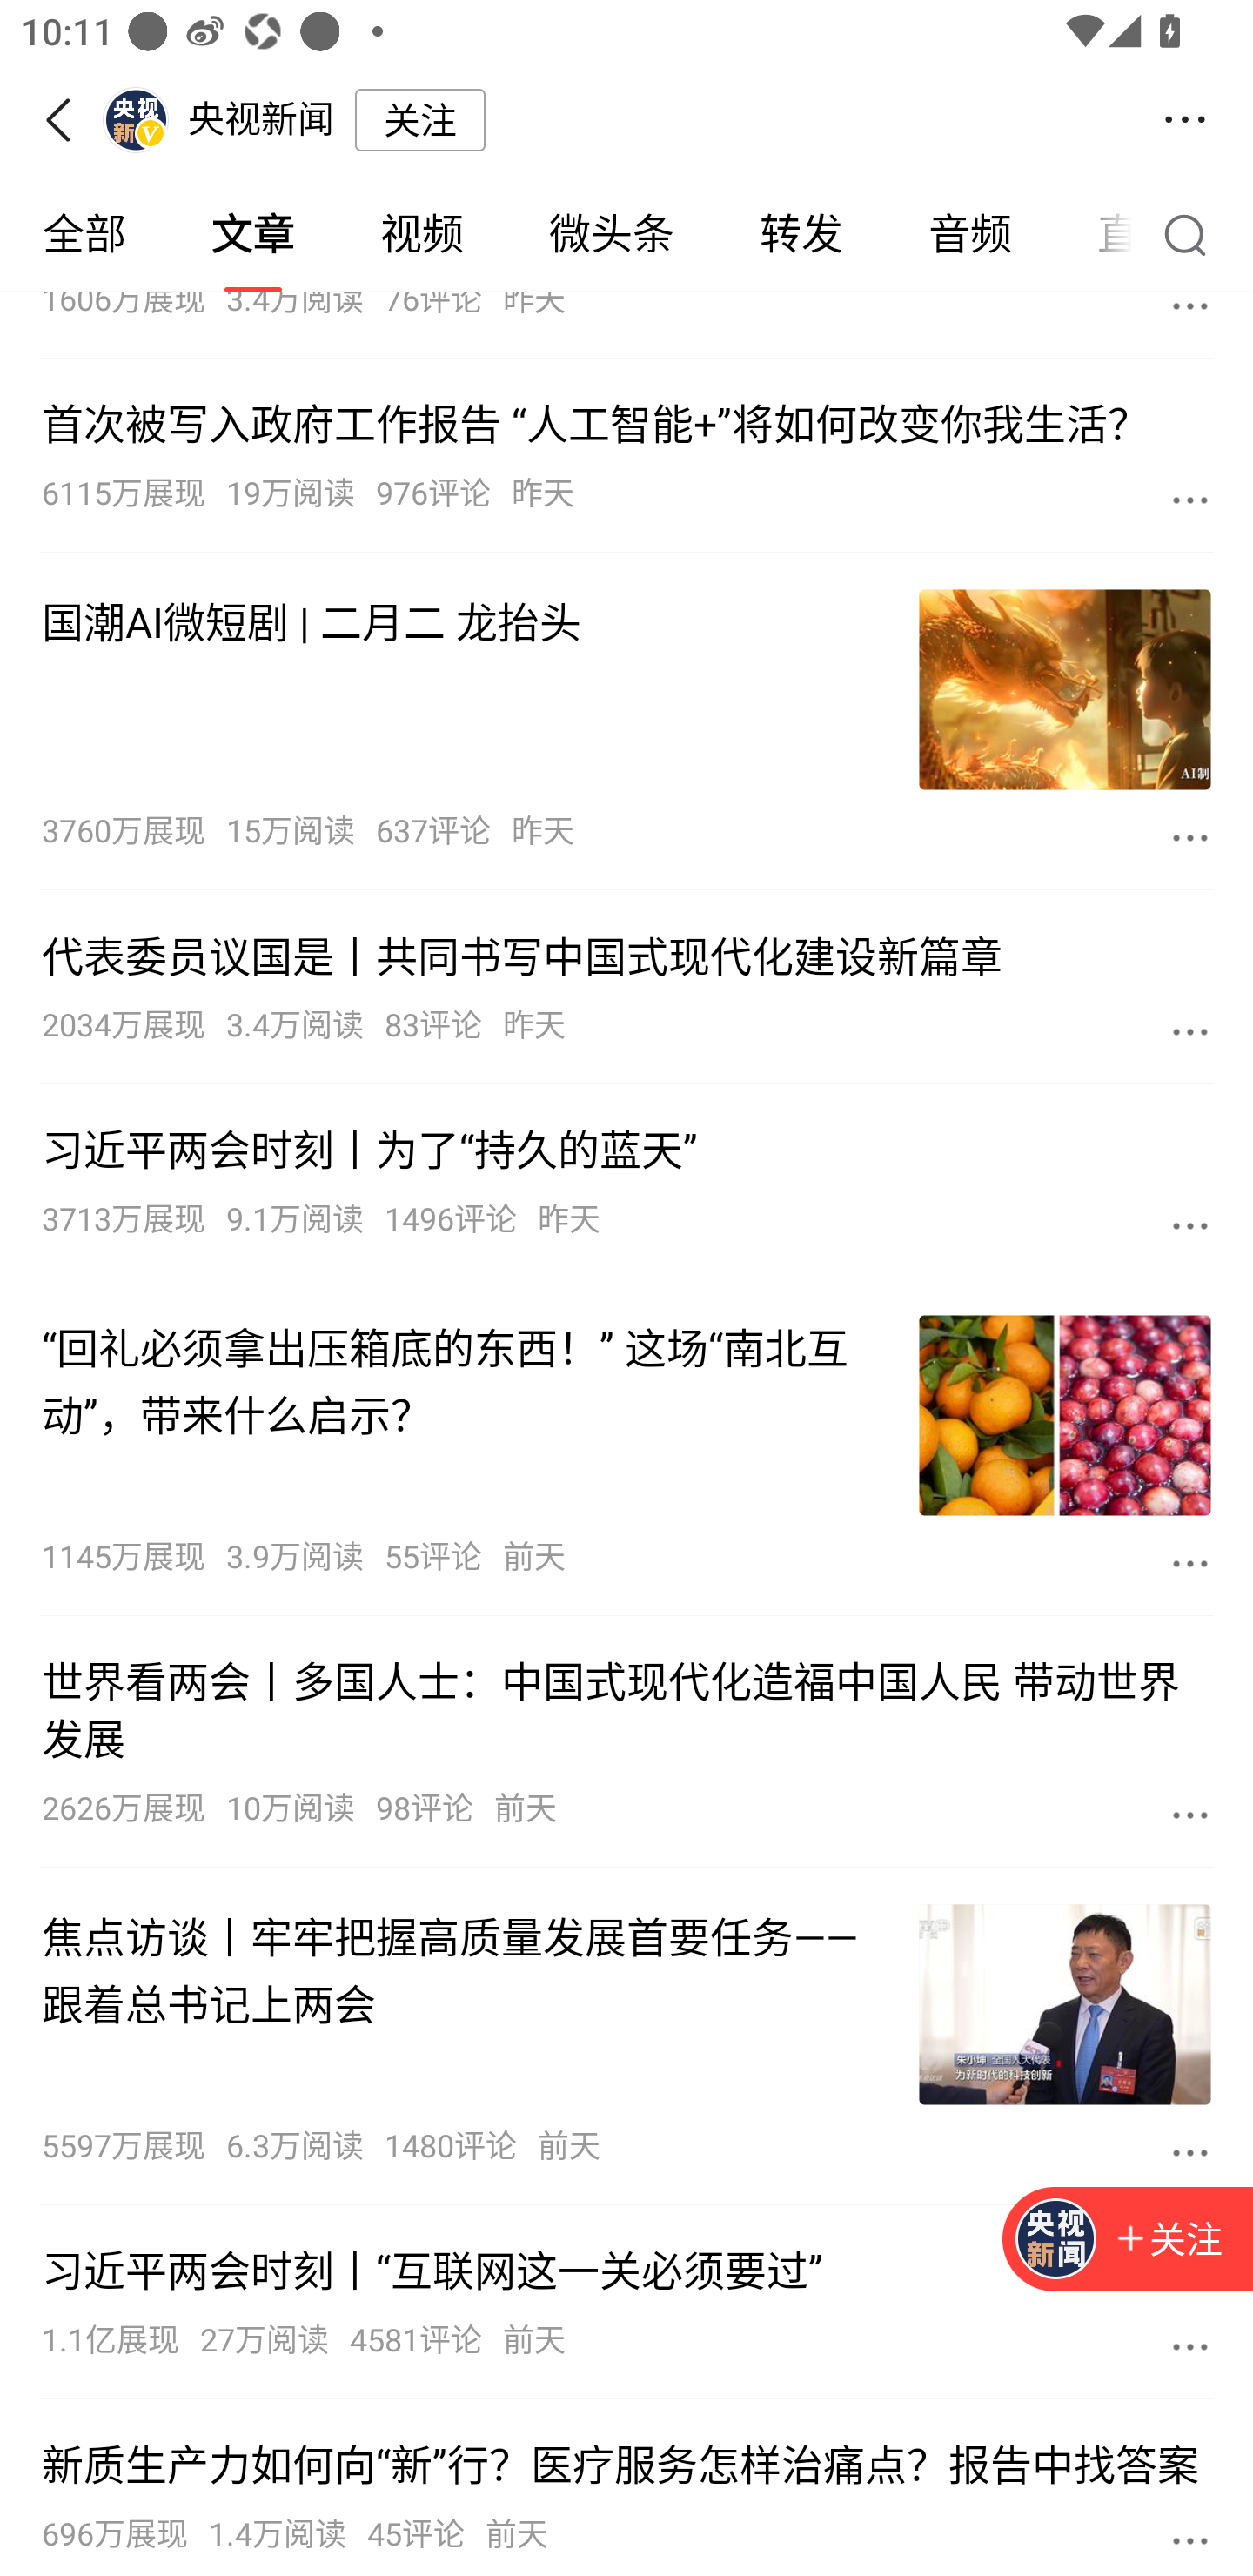  I want to click on 更多, so click(1190, 1225).